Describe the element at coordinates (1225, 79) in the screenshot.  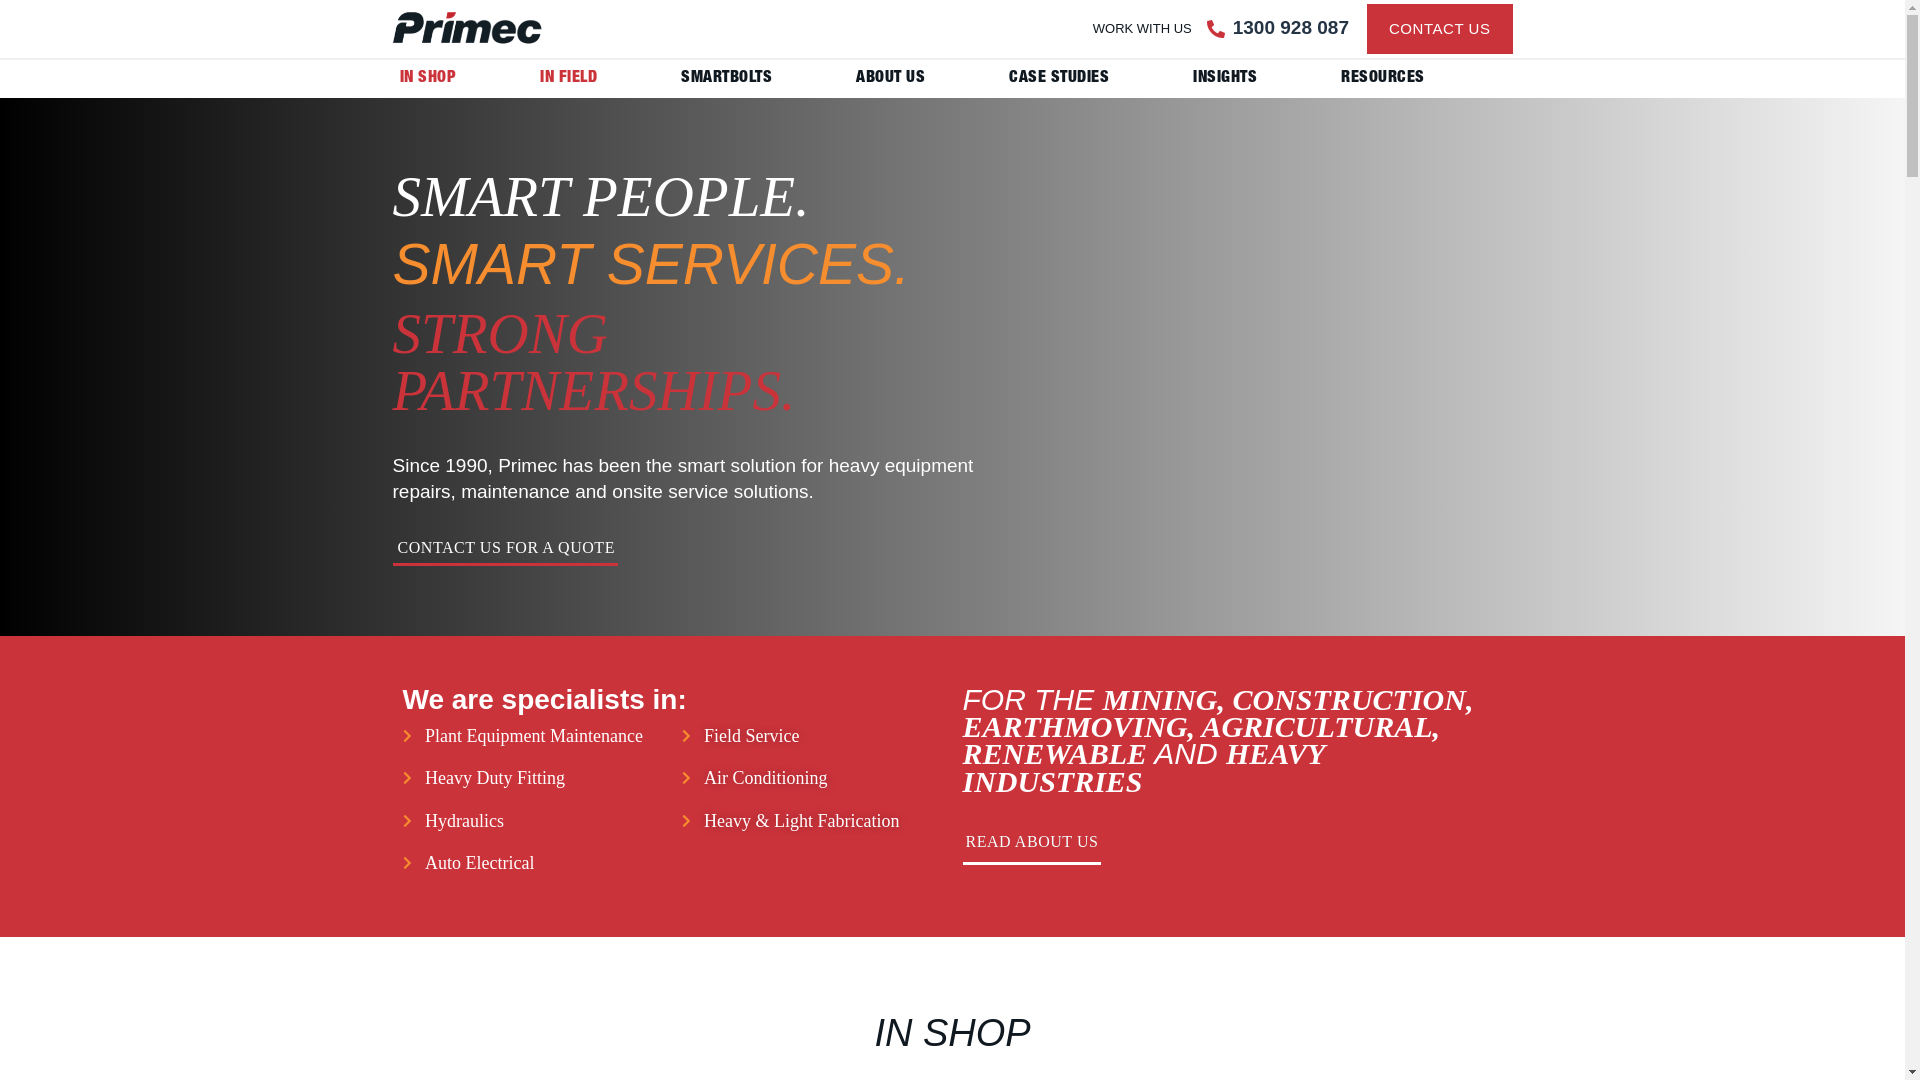
I see `INSIGHTS` at that location.